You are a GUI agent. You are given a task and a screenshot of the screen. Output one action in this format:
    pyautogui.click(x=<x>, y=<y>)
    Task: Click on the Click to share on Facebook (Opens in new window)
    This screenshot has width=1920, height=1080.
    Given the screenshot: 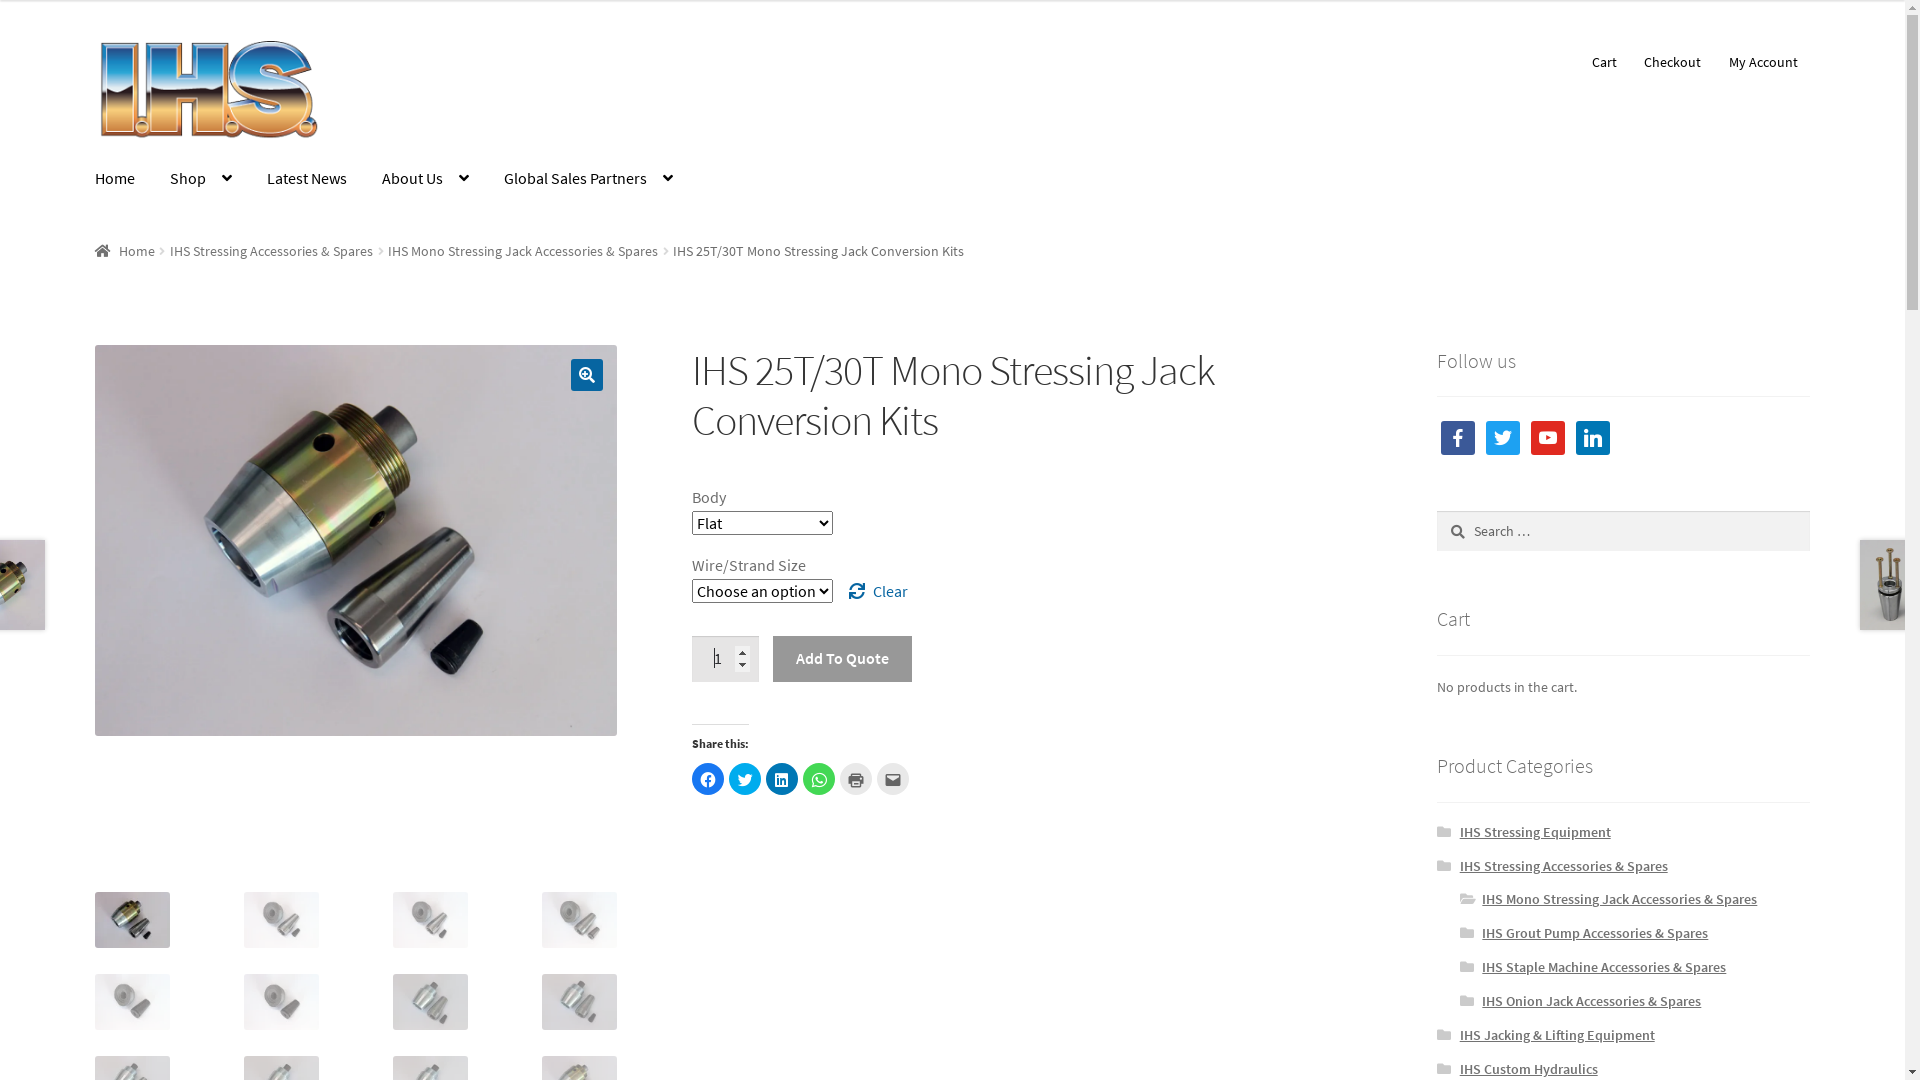 What is the action you would take?
    pyautogui.click(x=708, y=779)
    